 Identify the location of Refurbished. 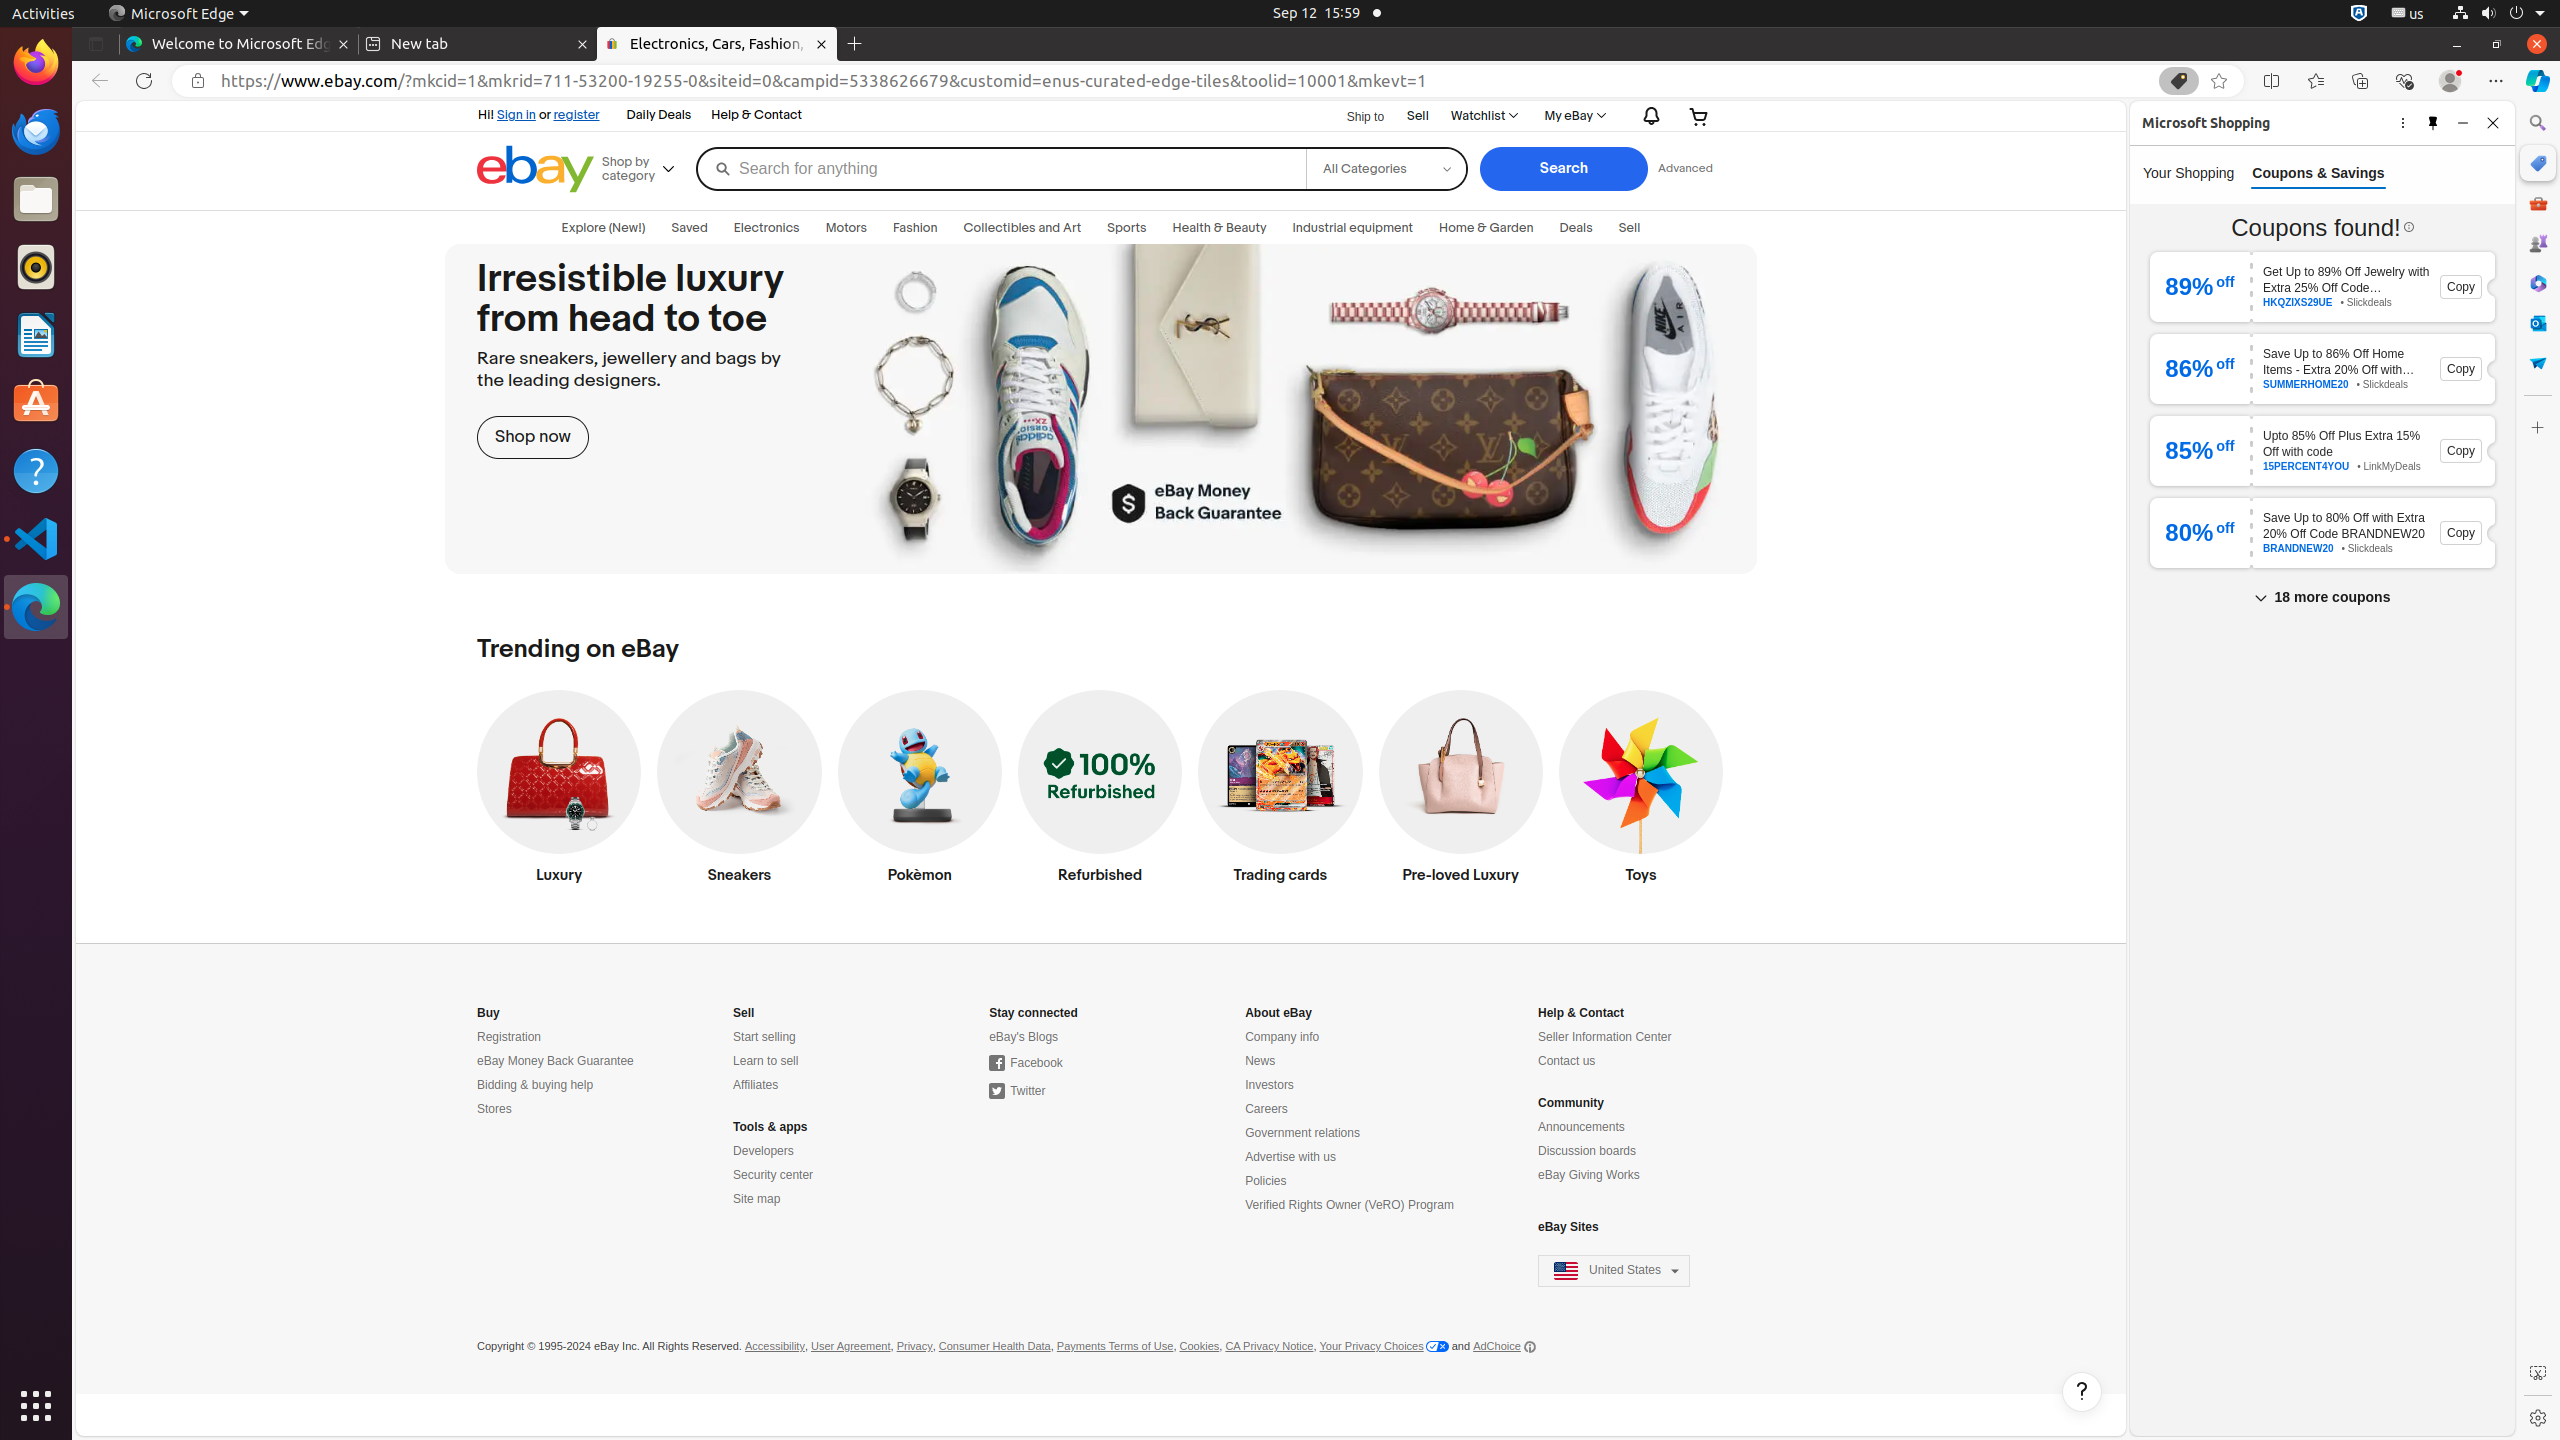
(1100, 792).